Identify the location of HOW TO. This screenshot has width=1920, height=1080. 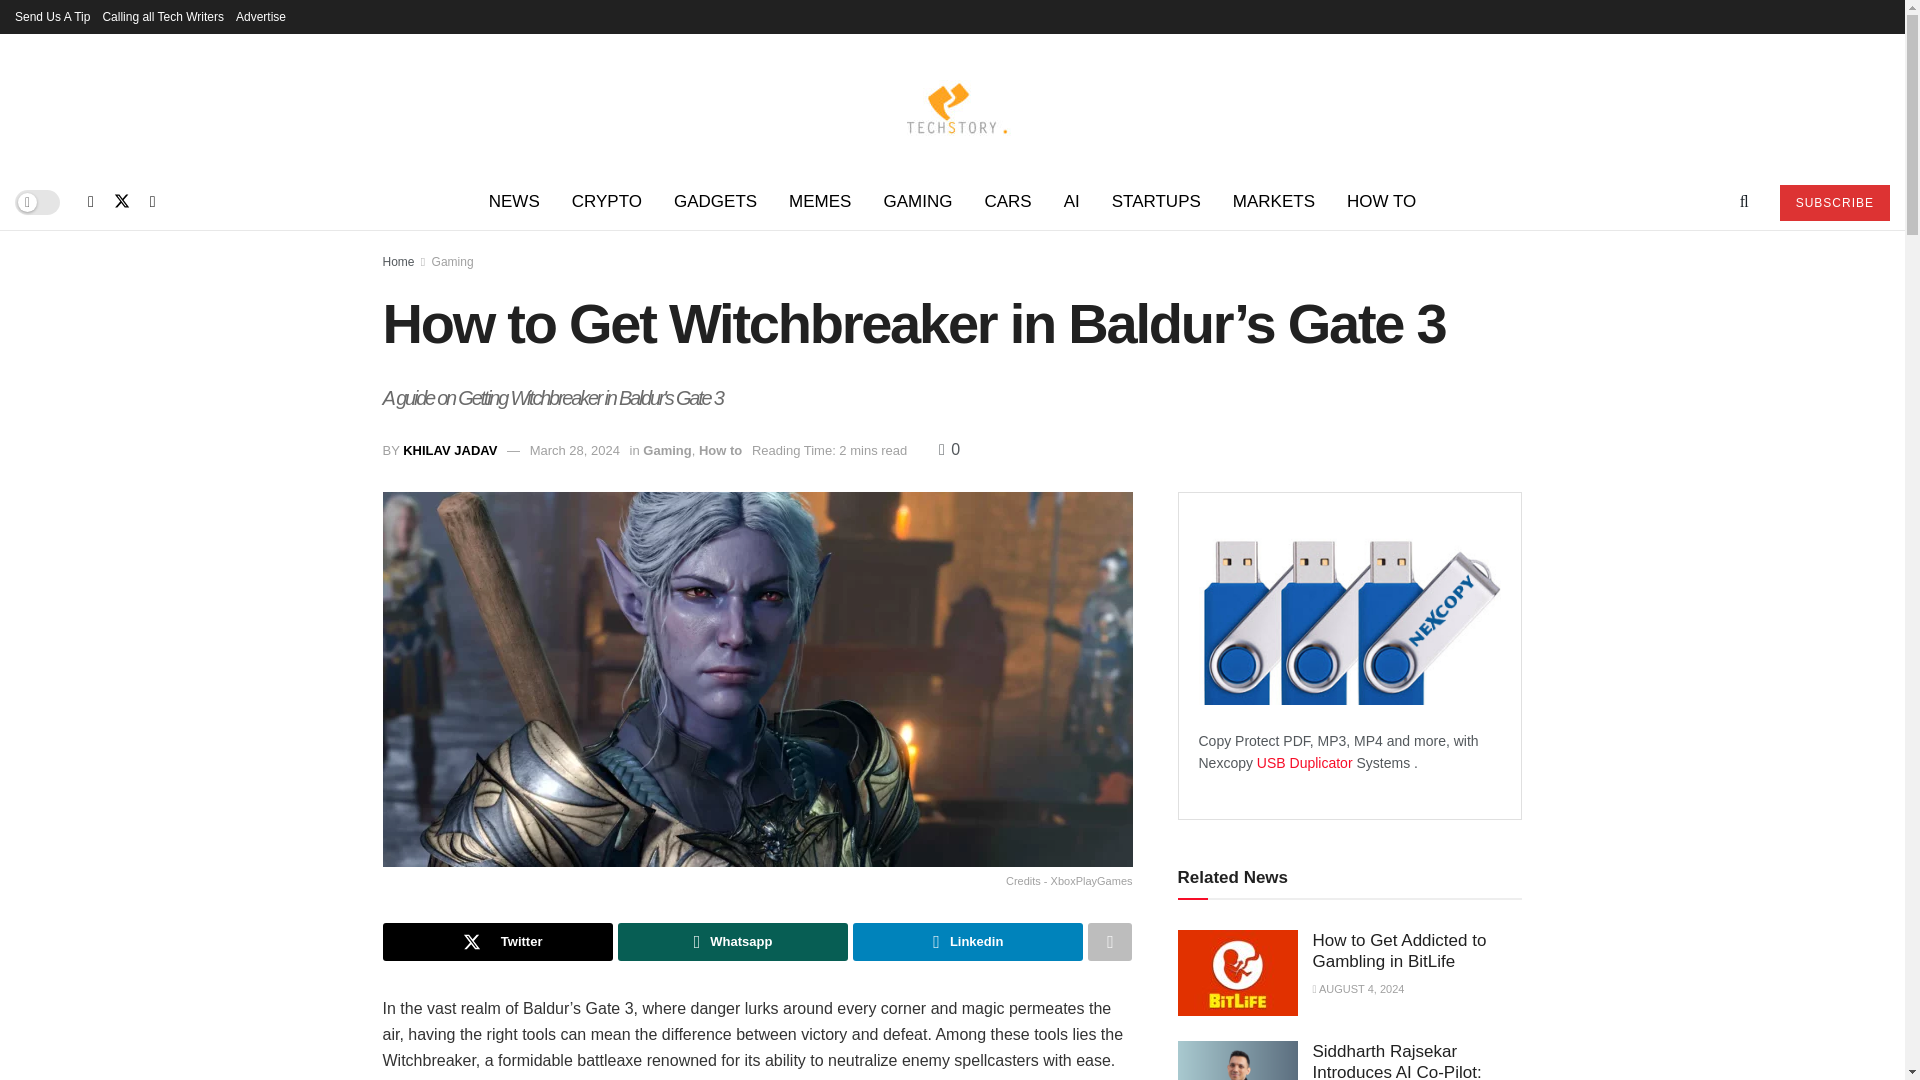
(1381, 202).